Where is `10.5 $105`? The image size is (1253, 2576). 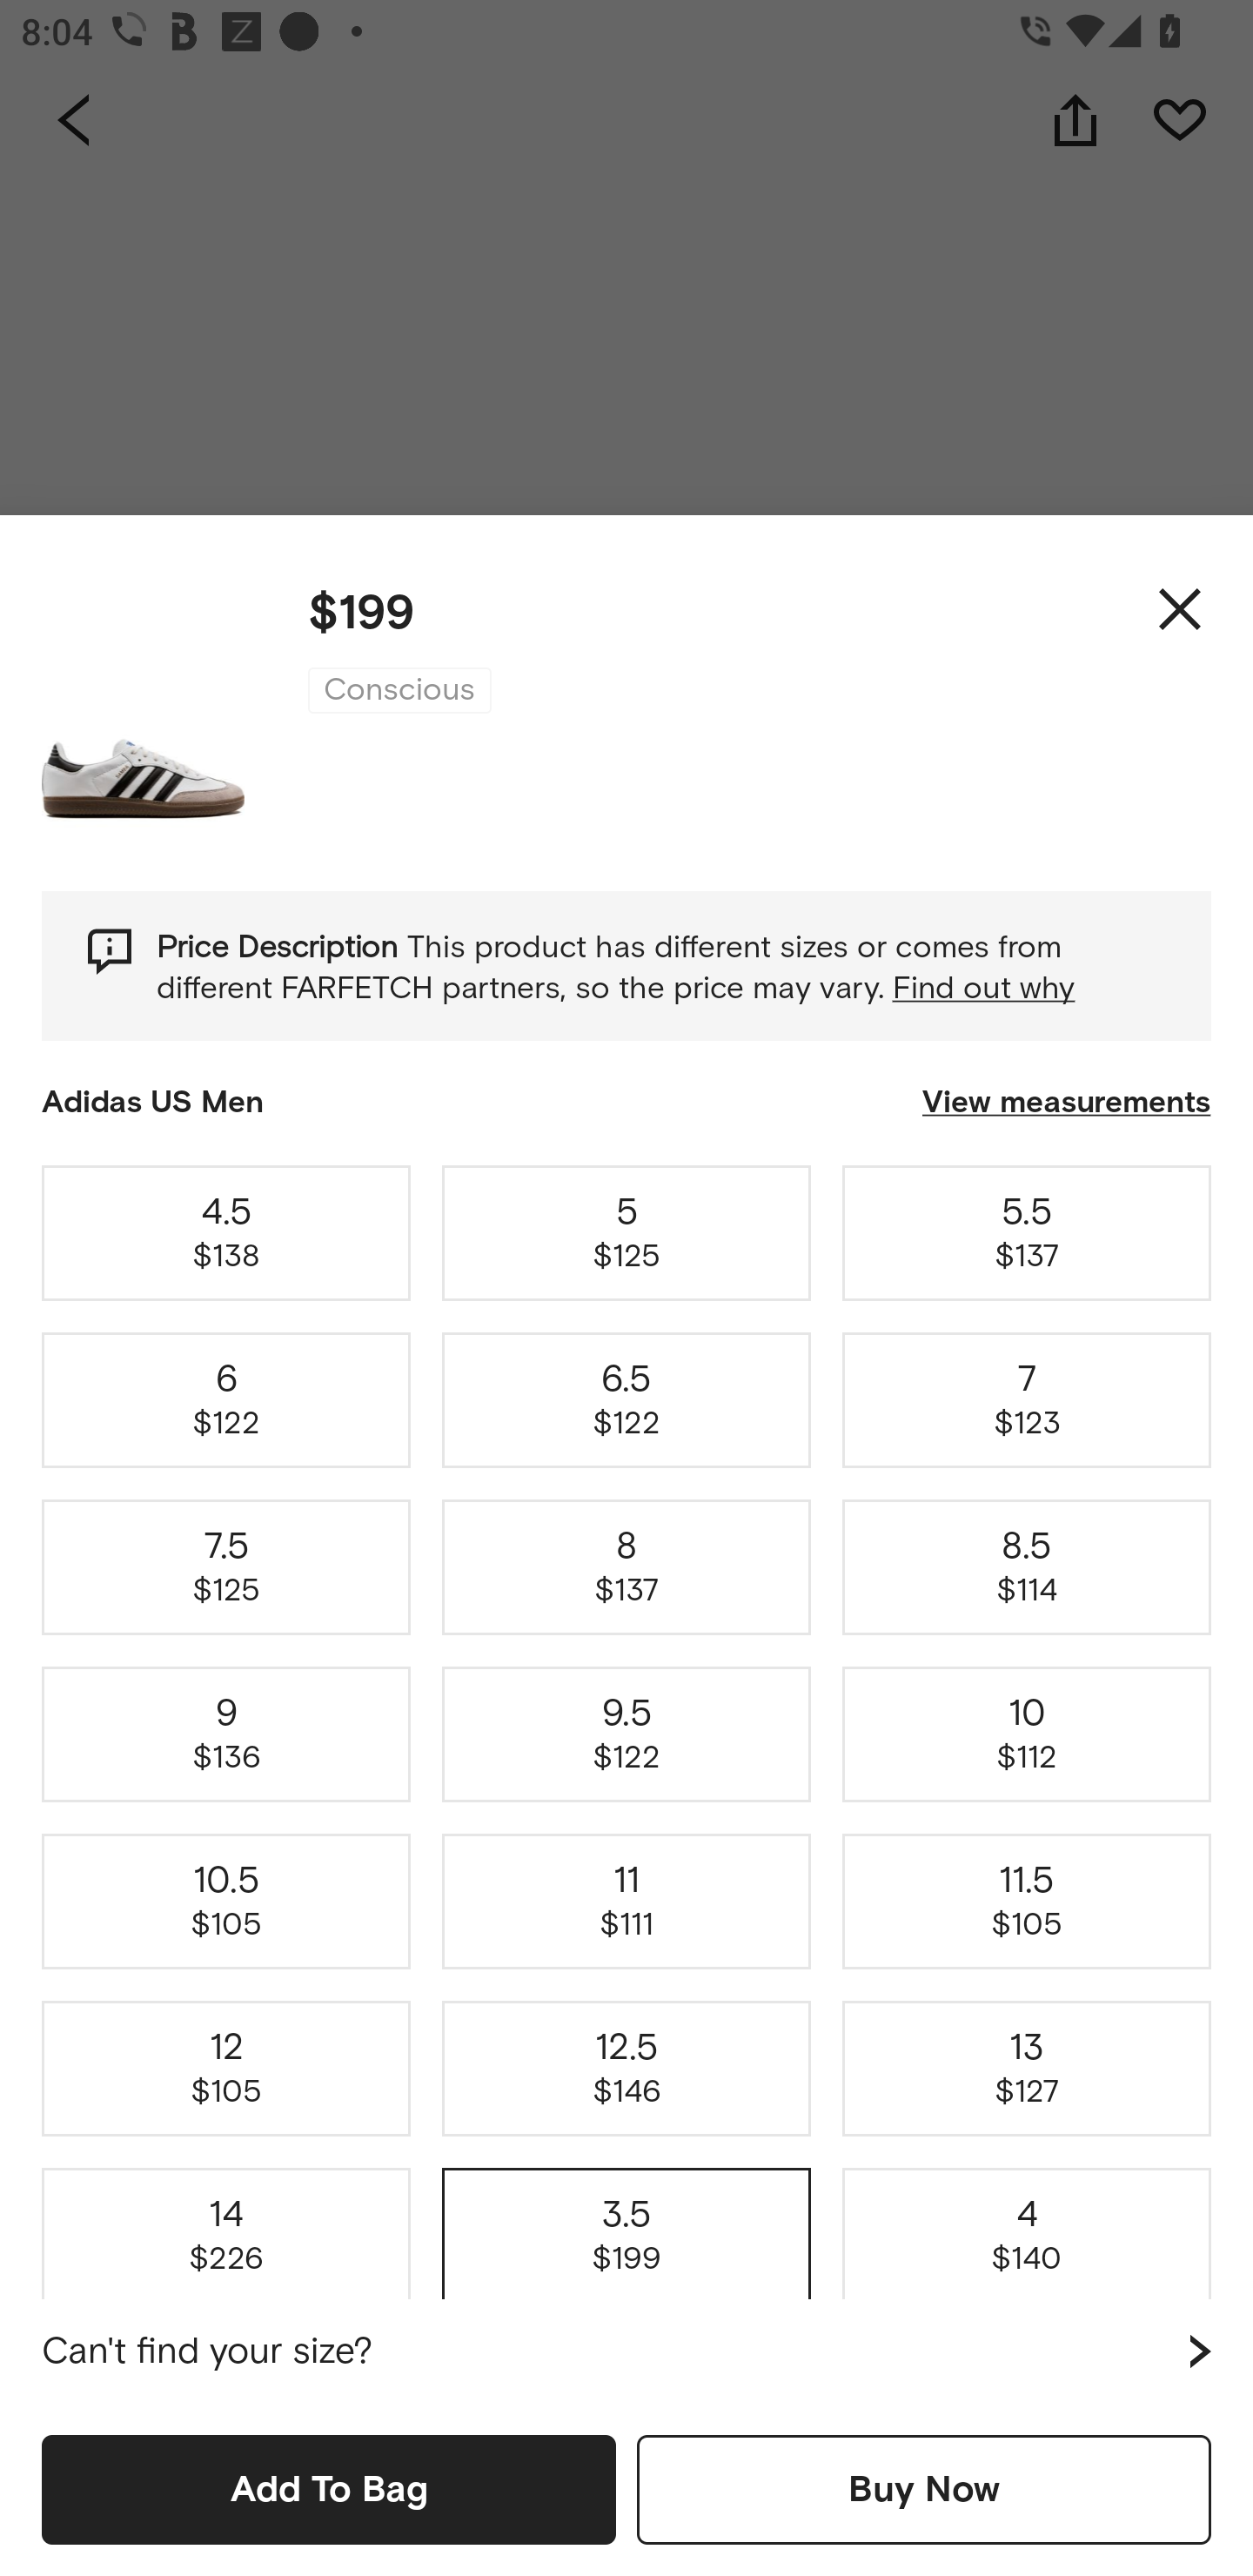 10.5 $105 is located at coordinates (226, 1902).